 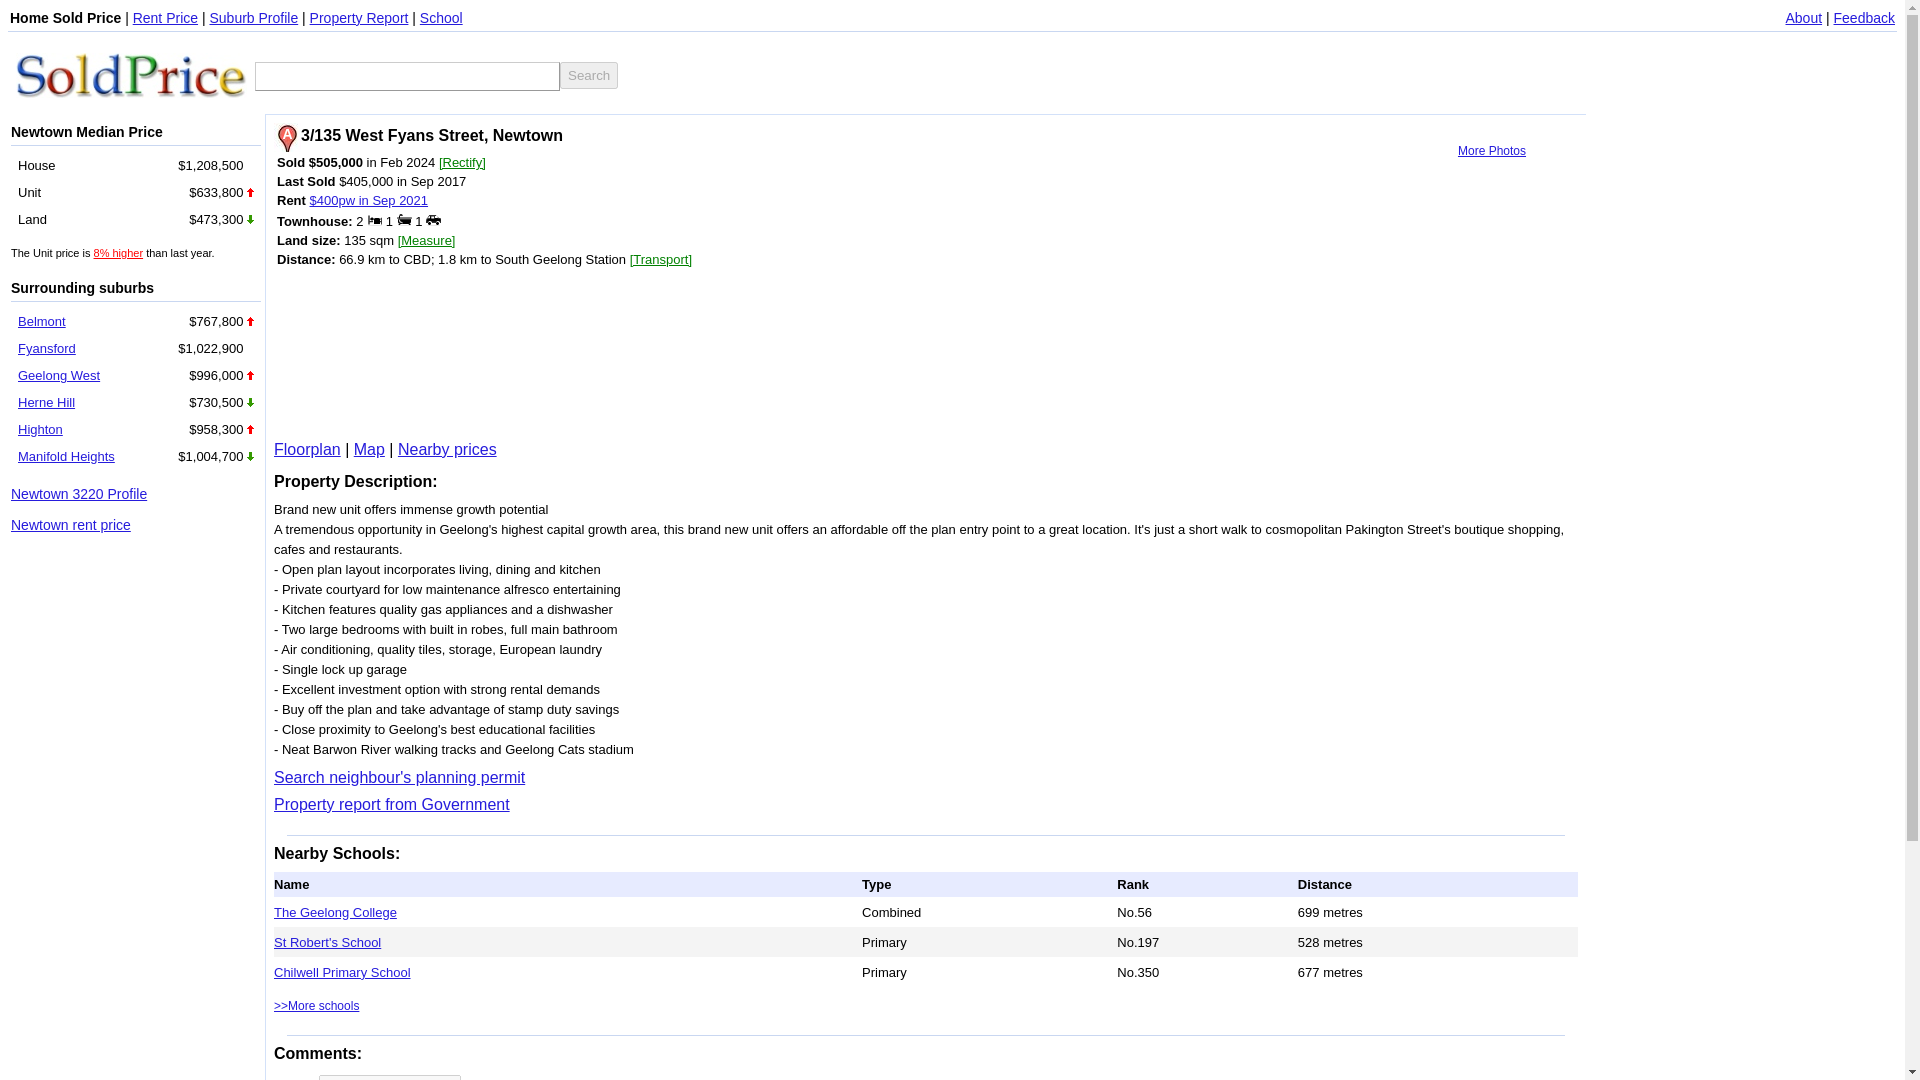 I want to click on St Robert's School, so click(x=327, y=942).